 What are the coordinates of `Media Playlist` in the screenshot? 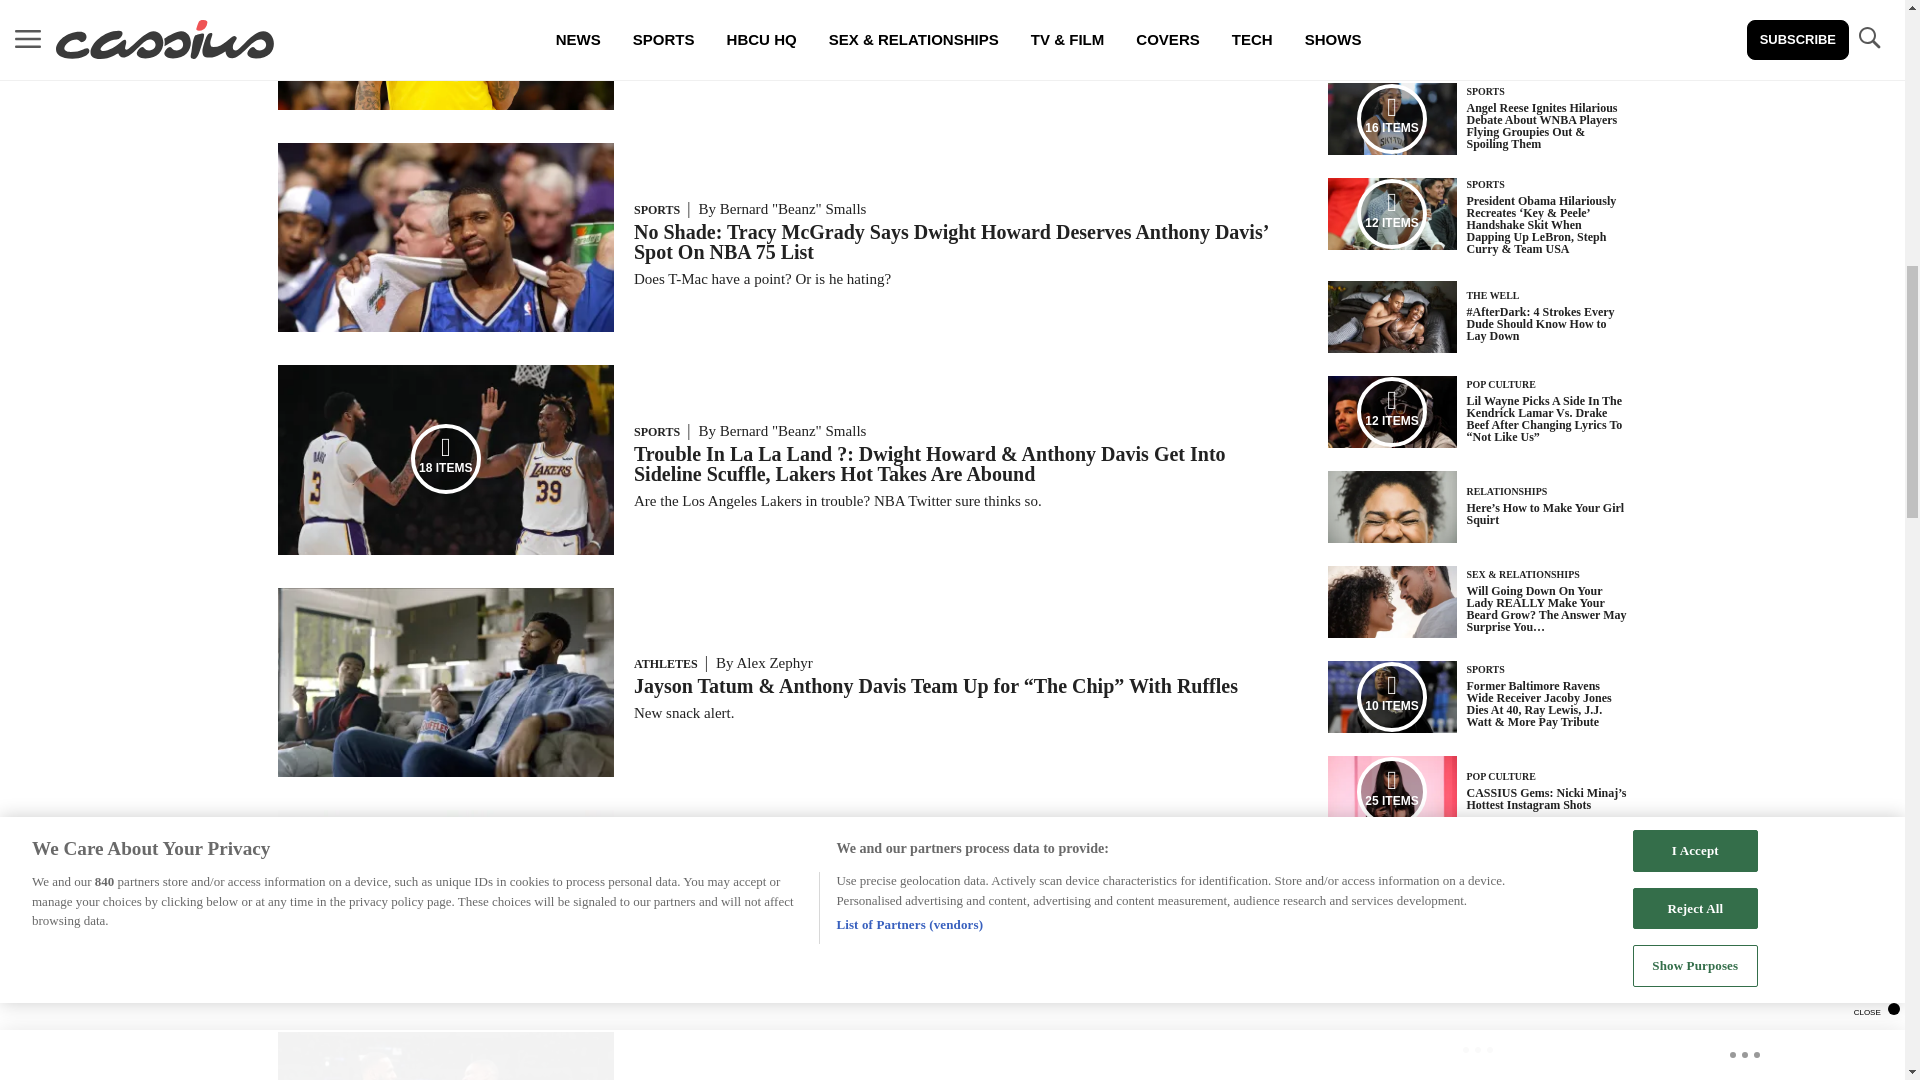 It's located at (1392, 214).